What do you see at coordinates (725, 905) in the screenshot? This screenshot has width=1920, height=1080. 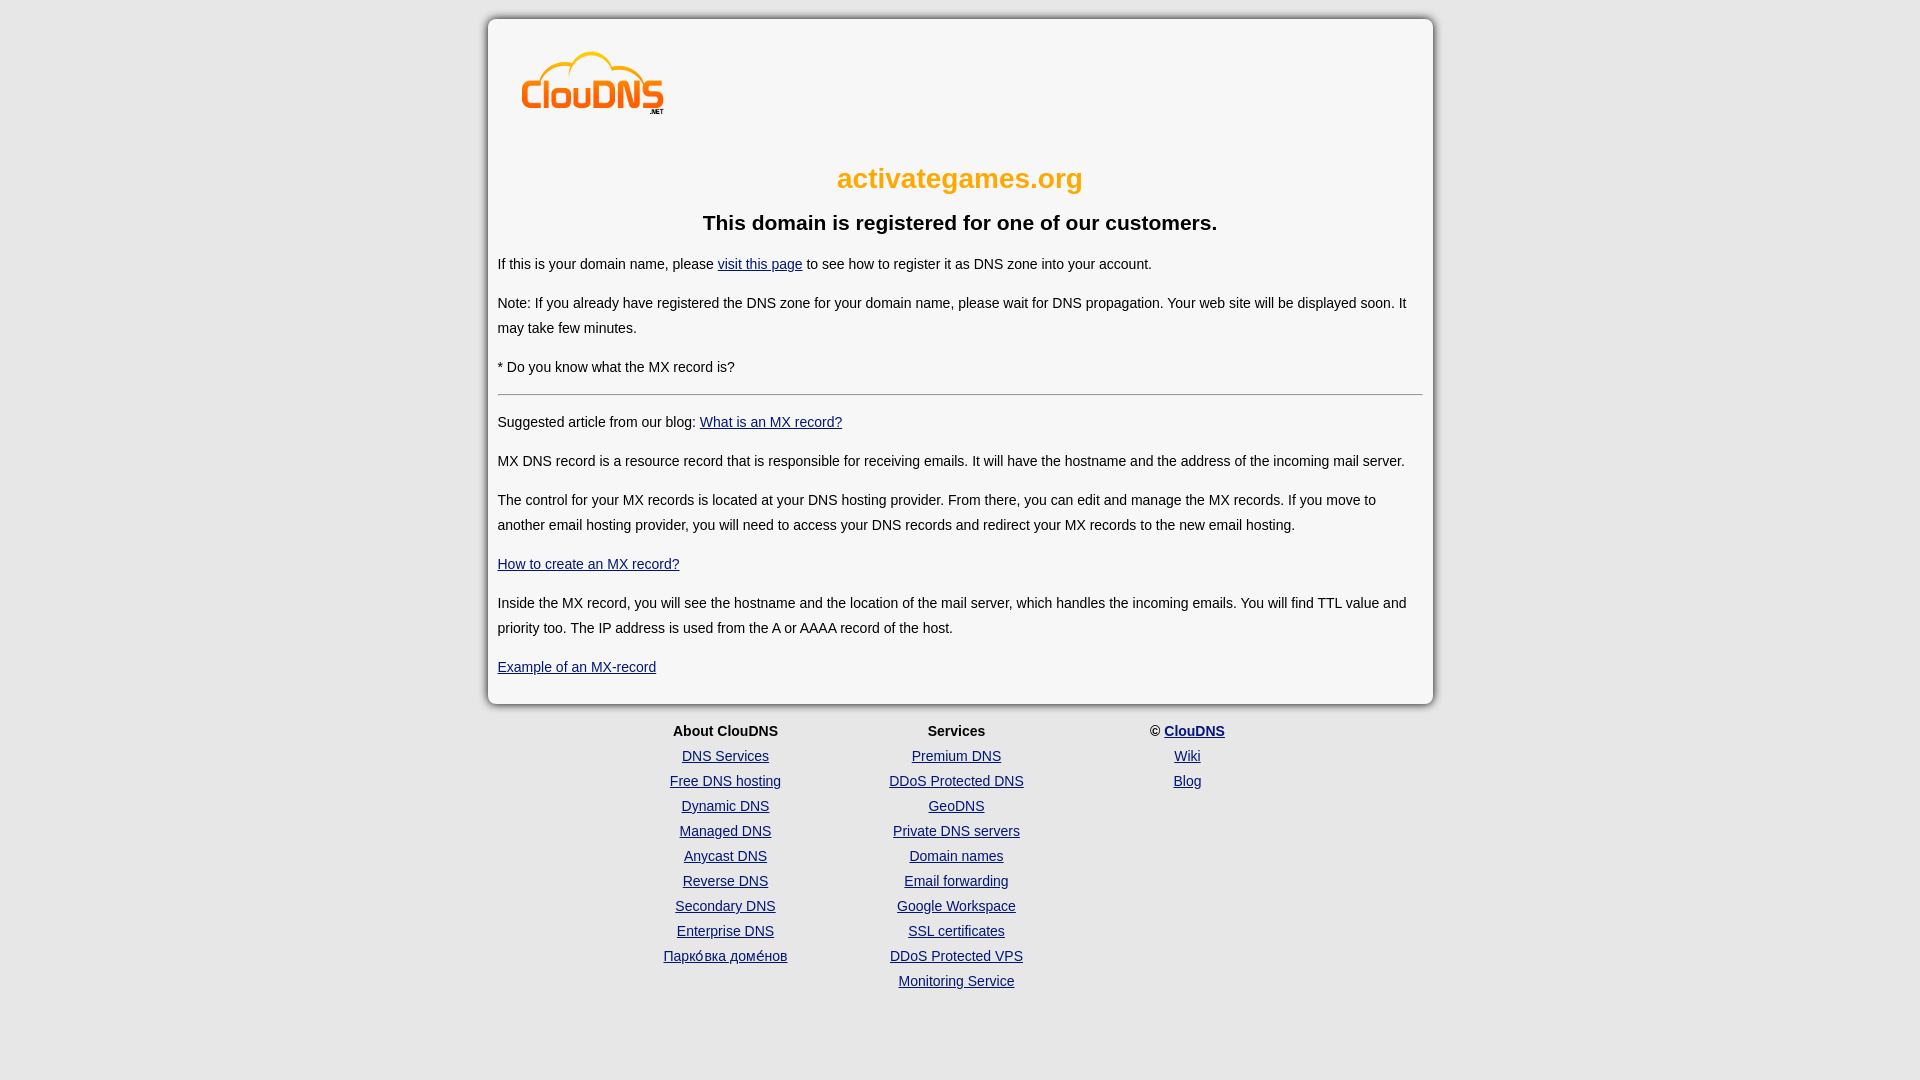 I see `Secondary DNS` at bounding box center [725, 905].